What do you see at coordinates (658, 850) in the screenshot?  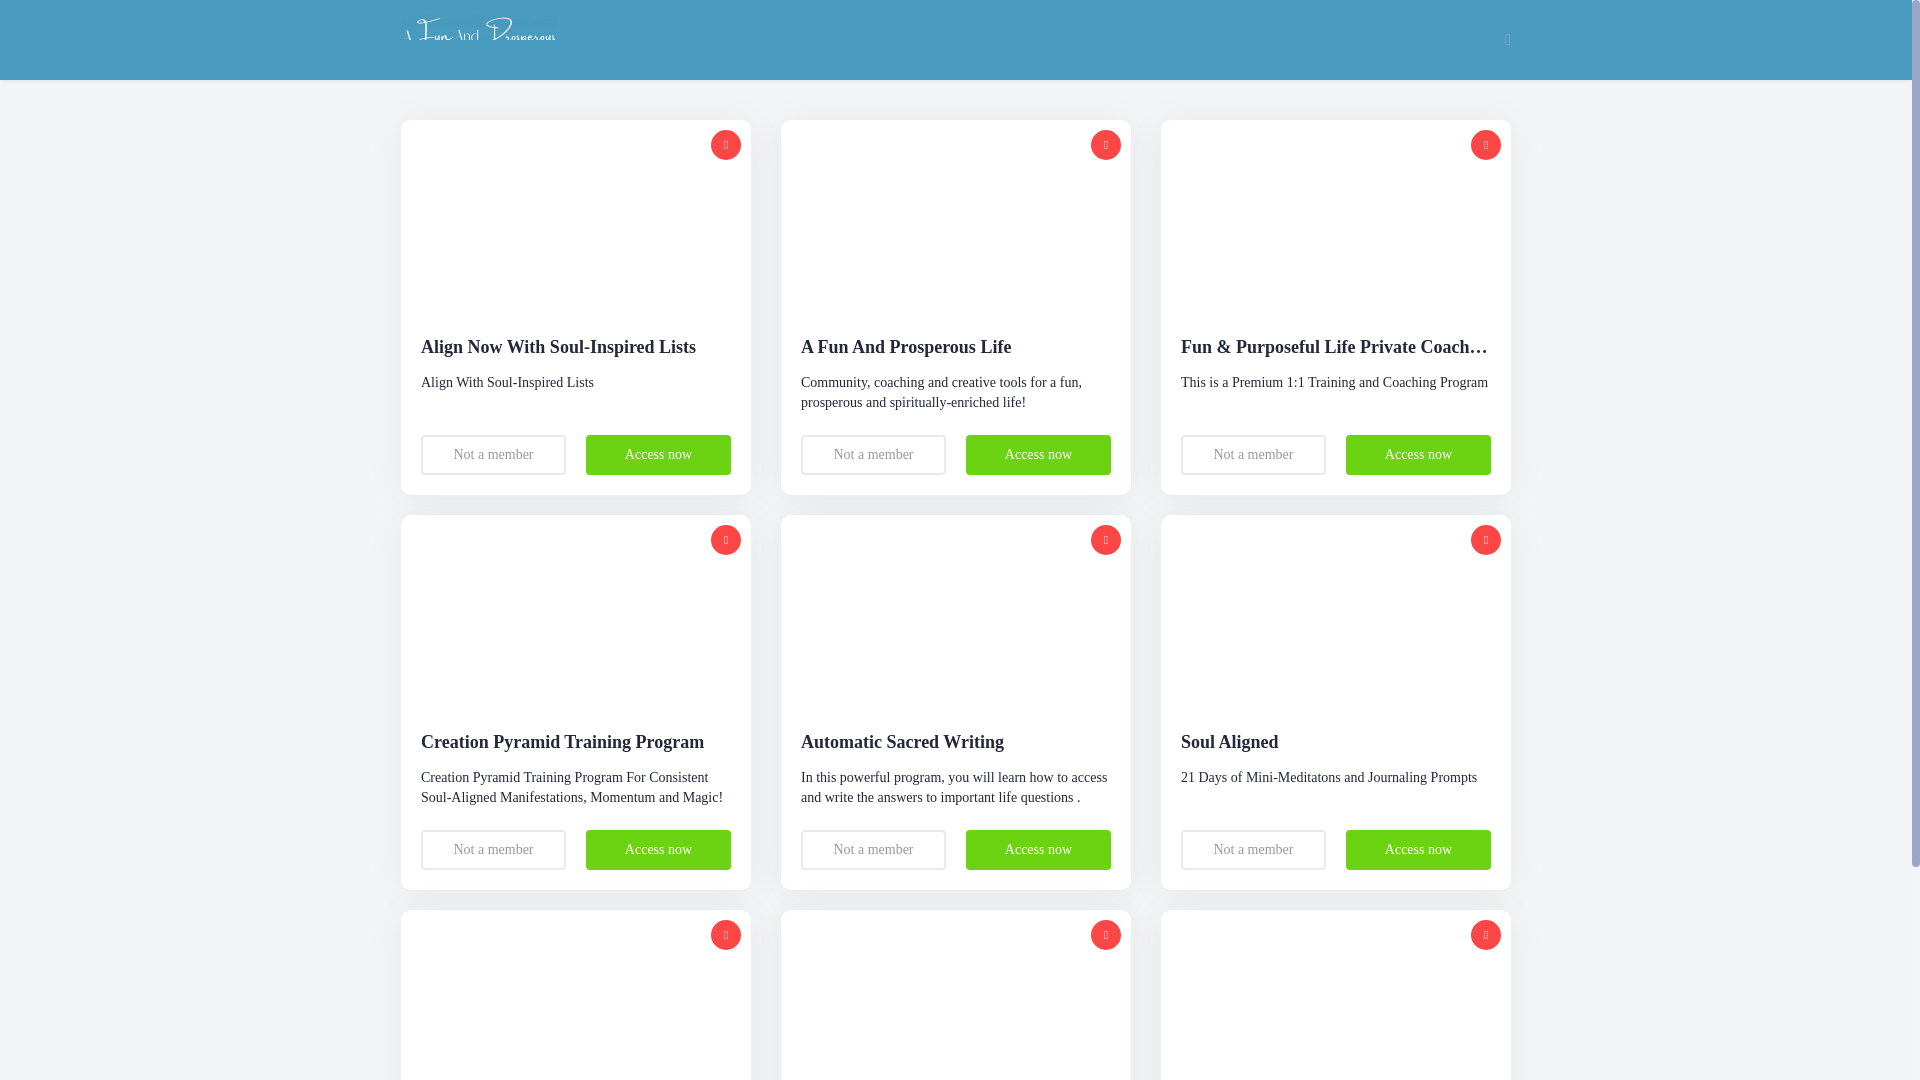 I see `Access now` at bounding box center [658, 850].